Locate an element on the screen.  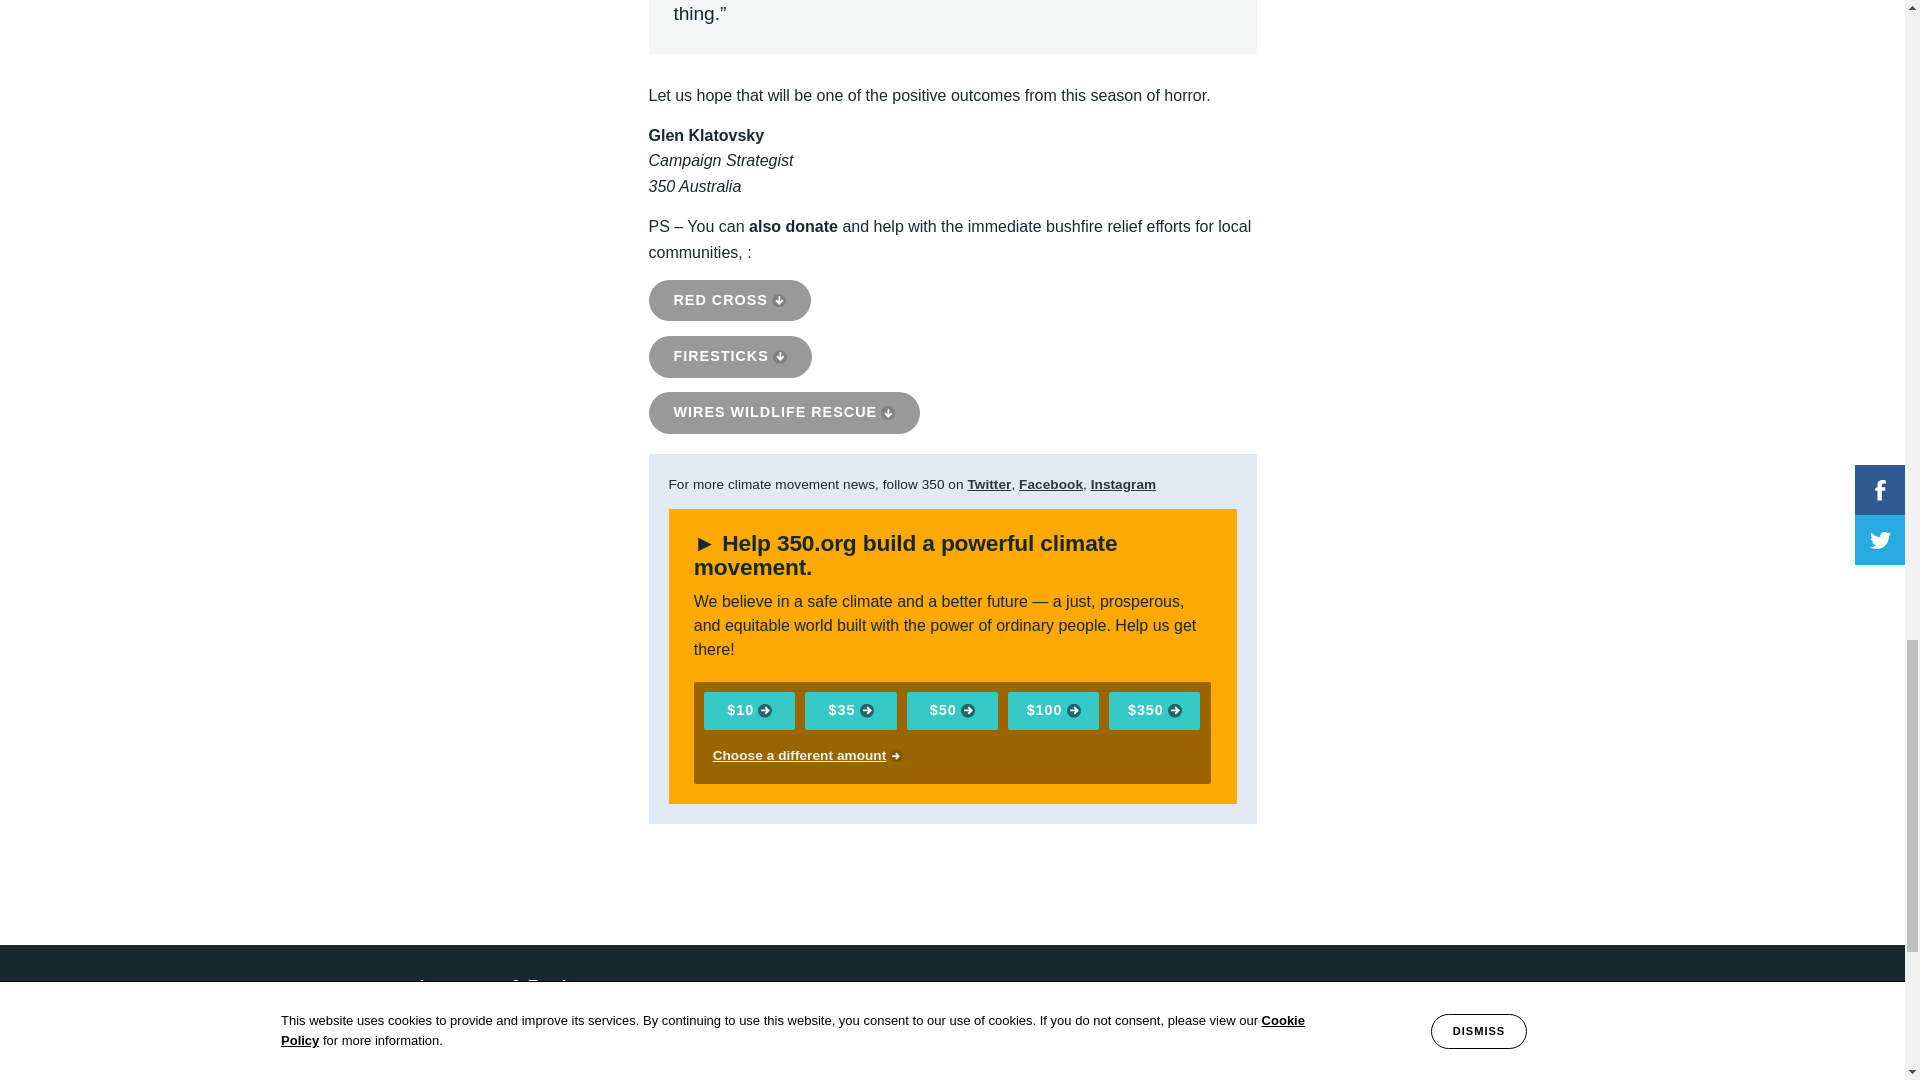
Facebook is located at coordinates (1050, 484).